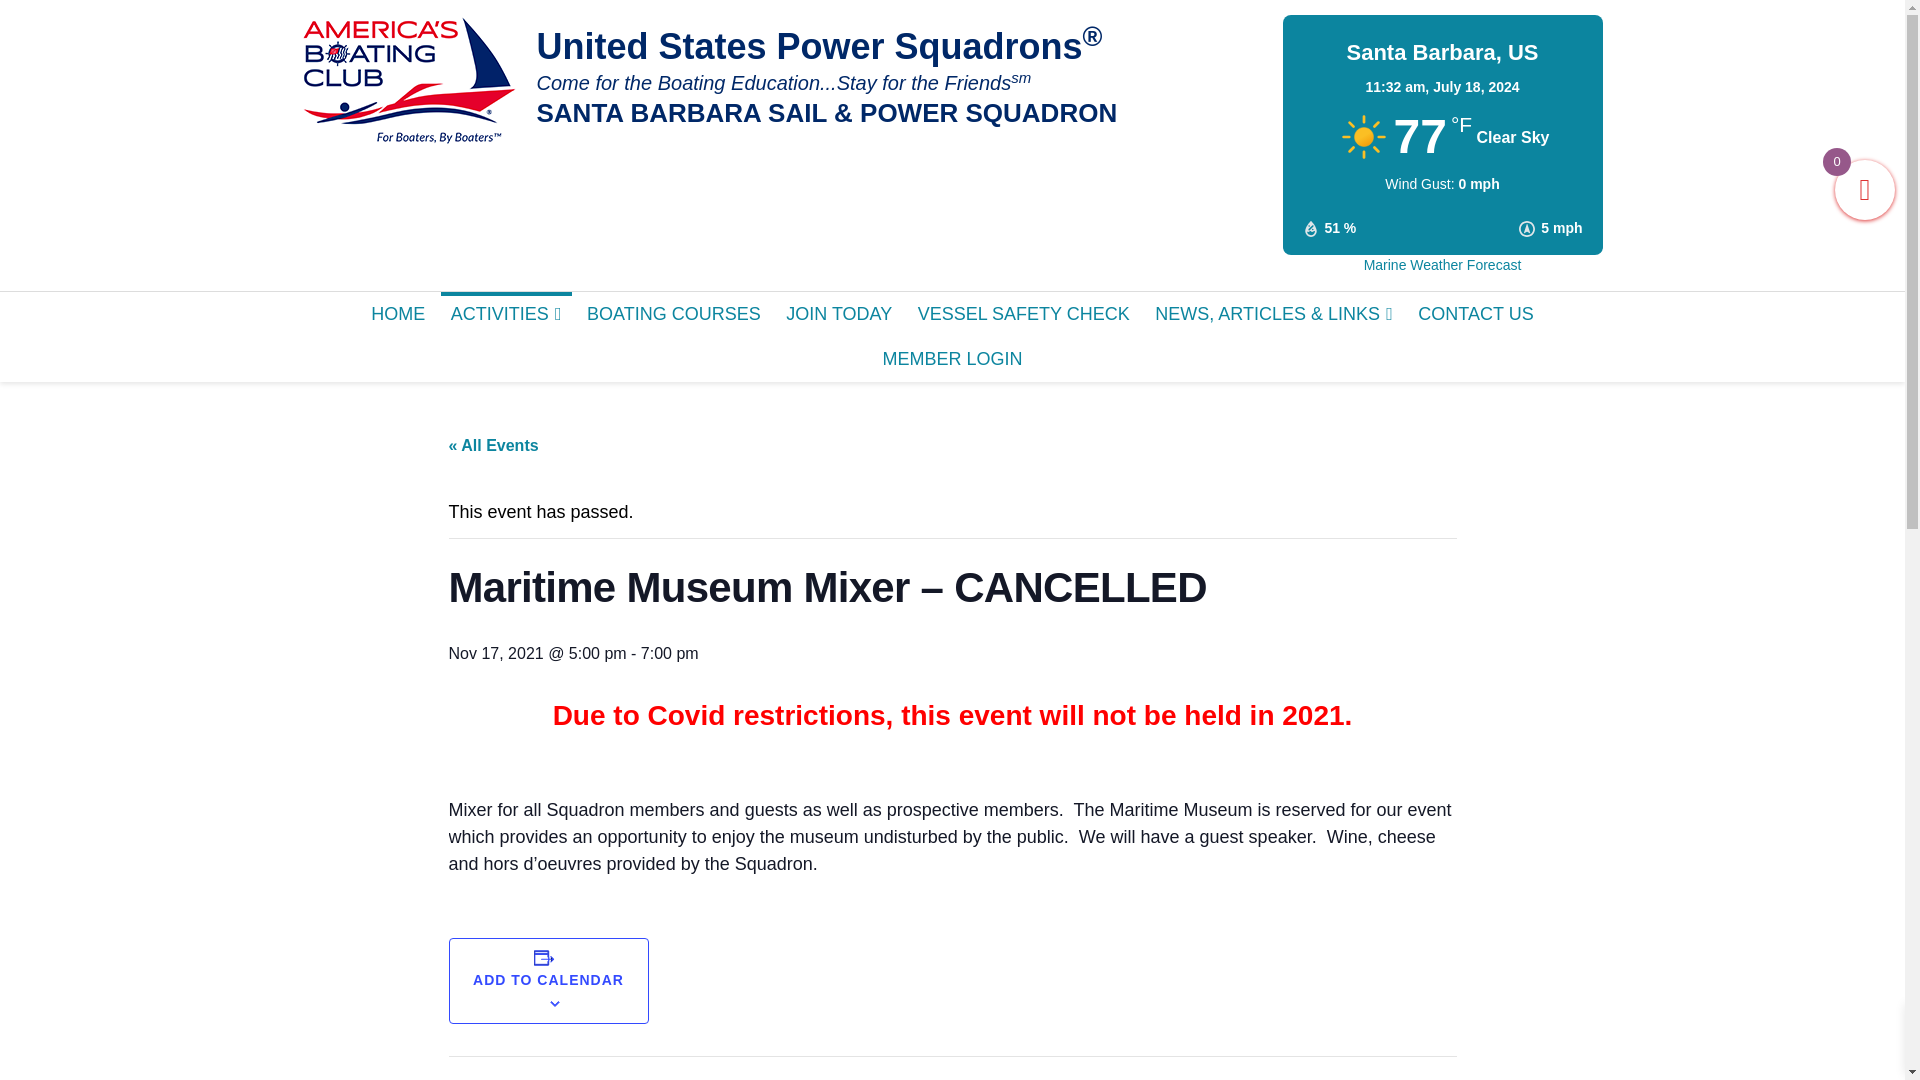 The width and height of the screenshot is (1920, 1080). I want to click on VESSEL SAFETY CHECK, so click(1024, 314).